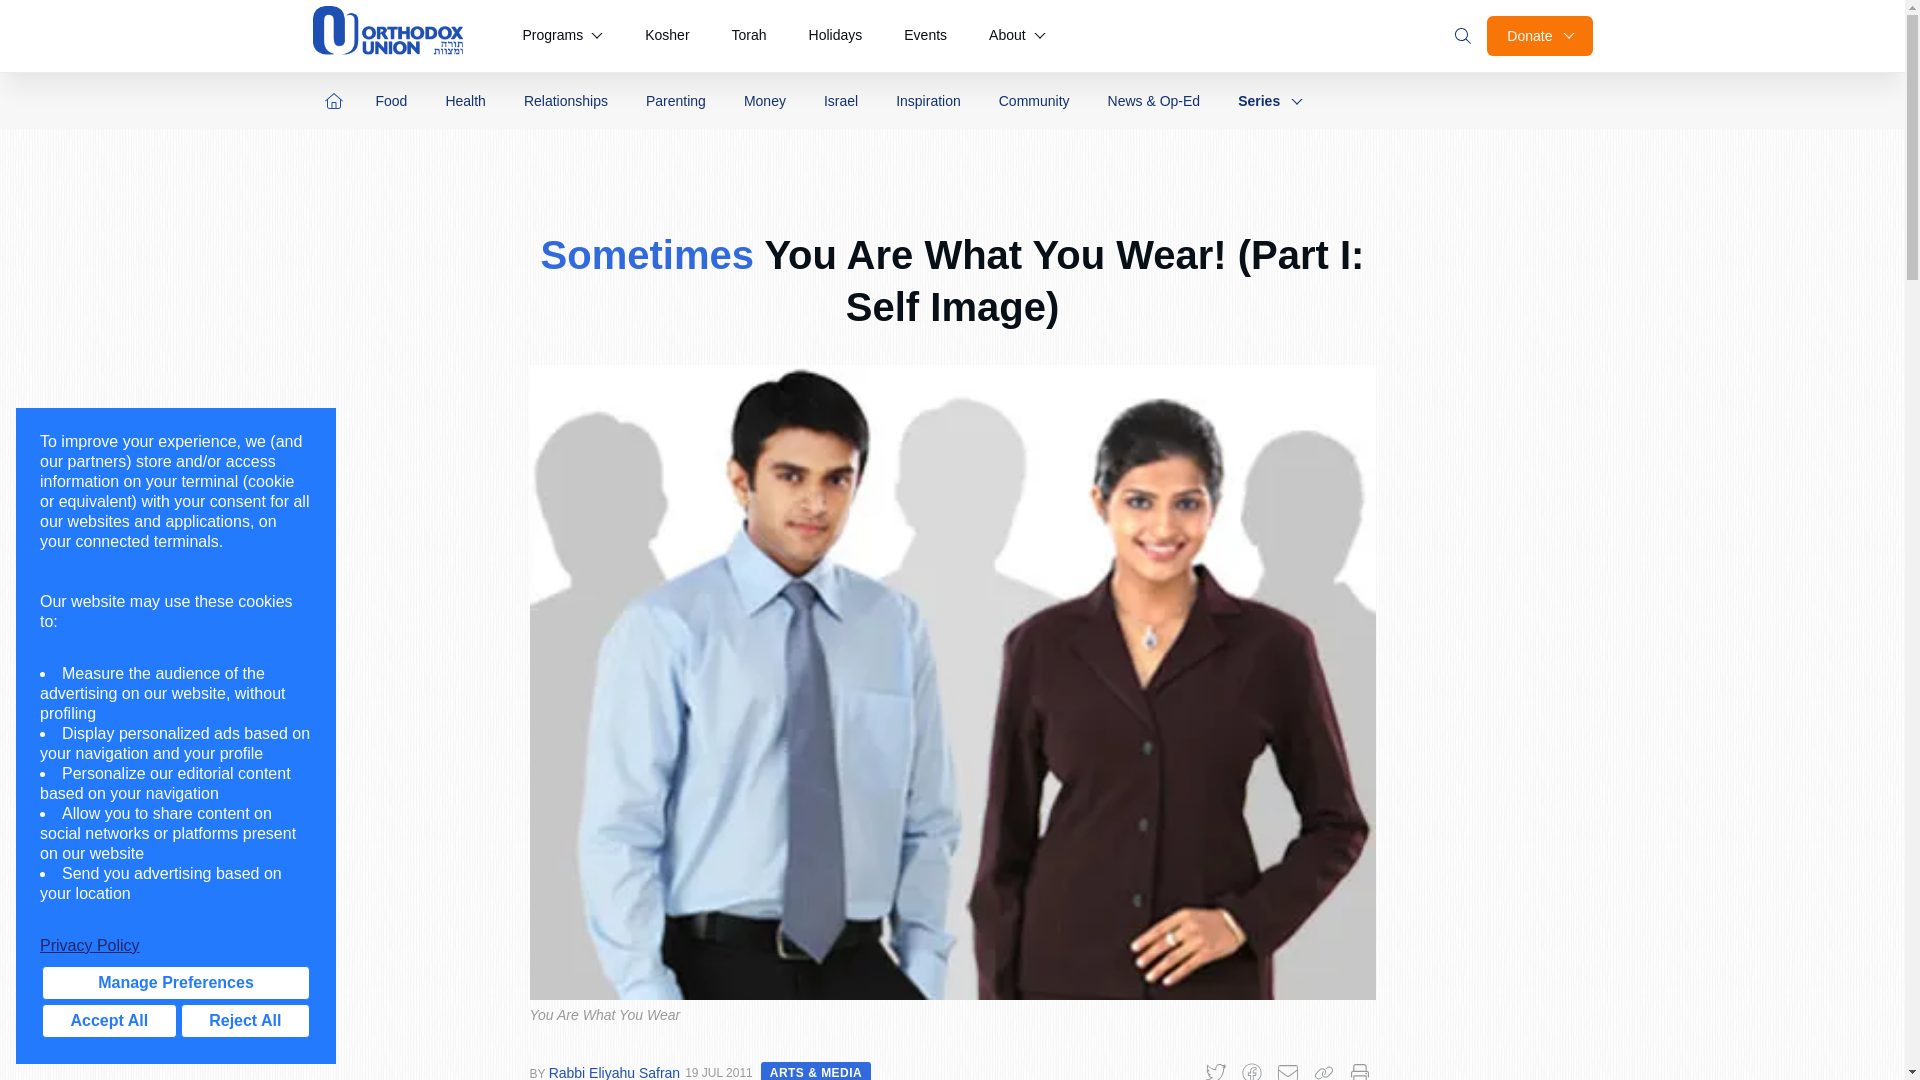 The width and height of the screenshot is (1920, 1080). I want to click on Torah, so click(750, 36).